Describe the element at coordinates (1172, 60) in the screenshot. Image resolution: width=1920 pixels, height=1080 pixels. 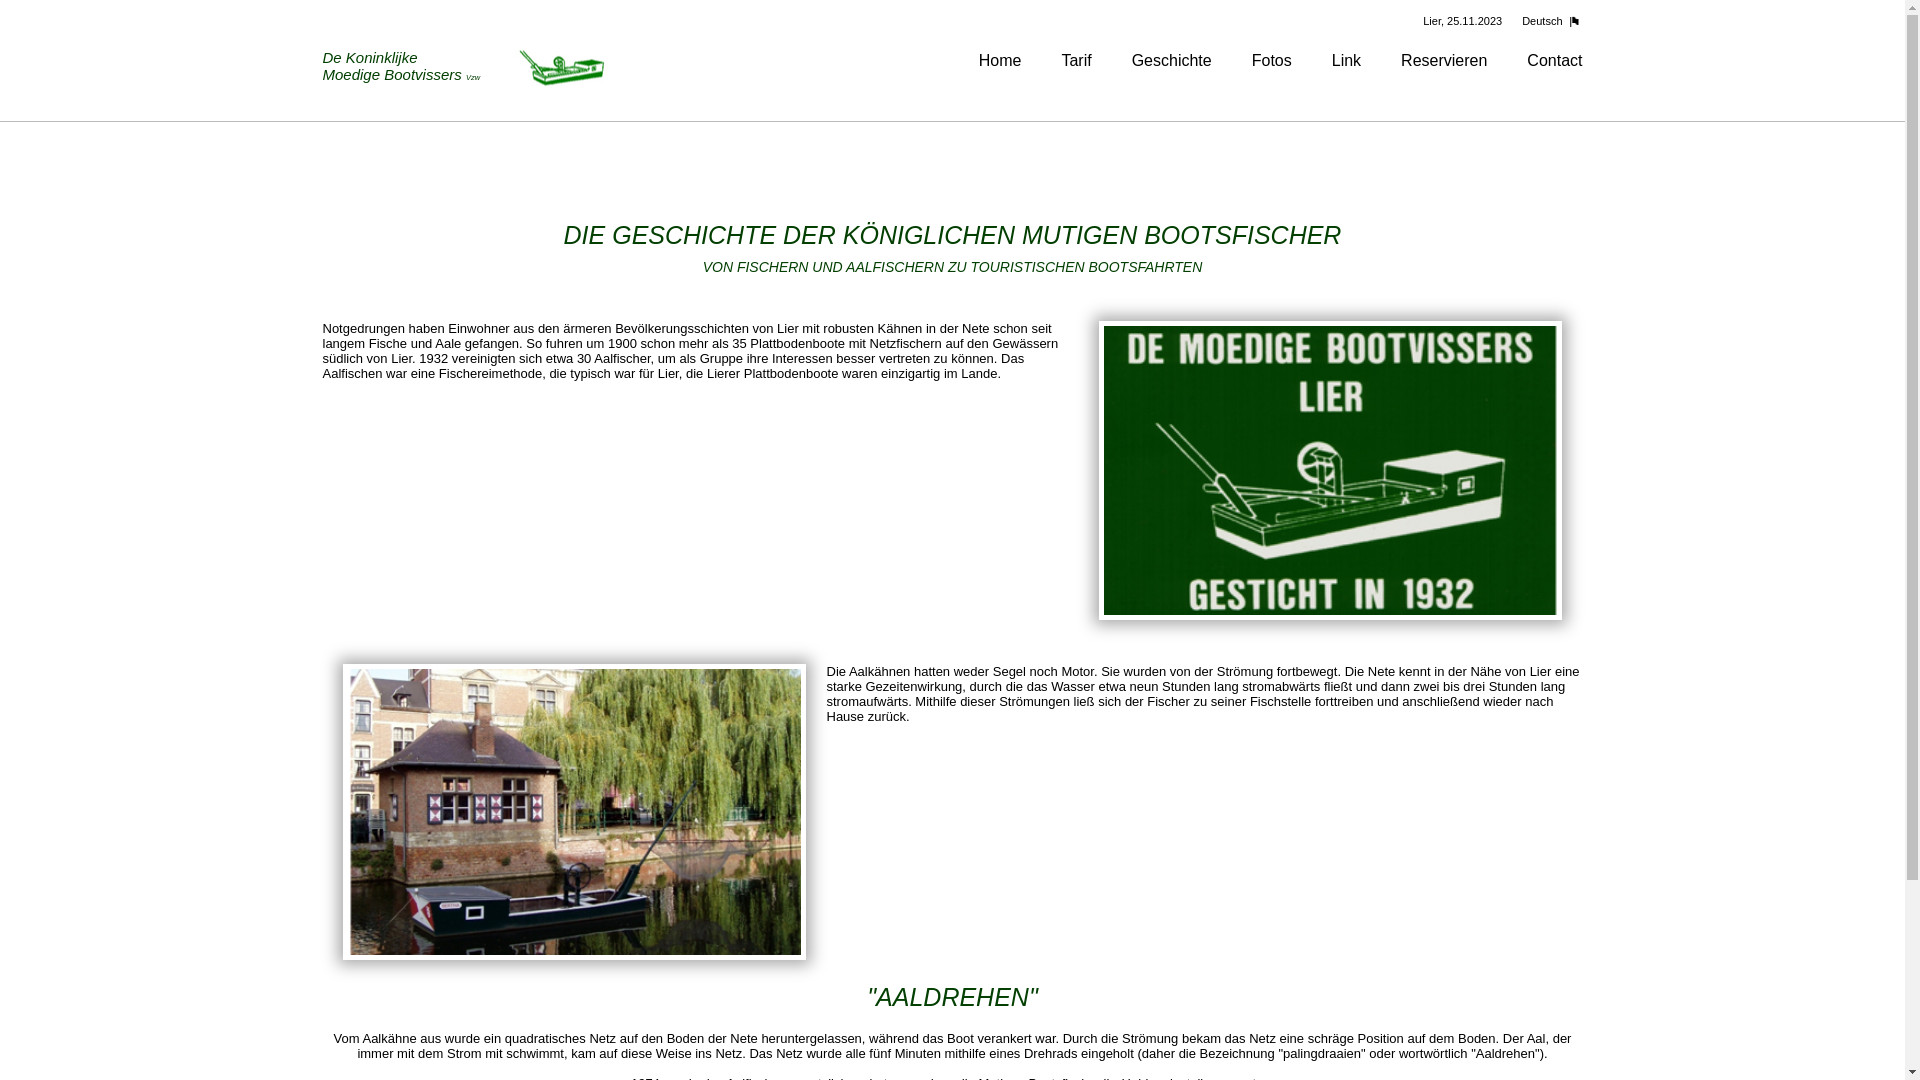
I see `Geschichte` at that location.